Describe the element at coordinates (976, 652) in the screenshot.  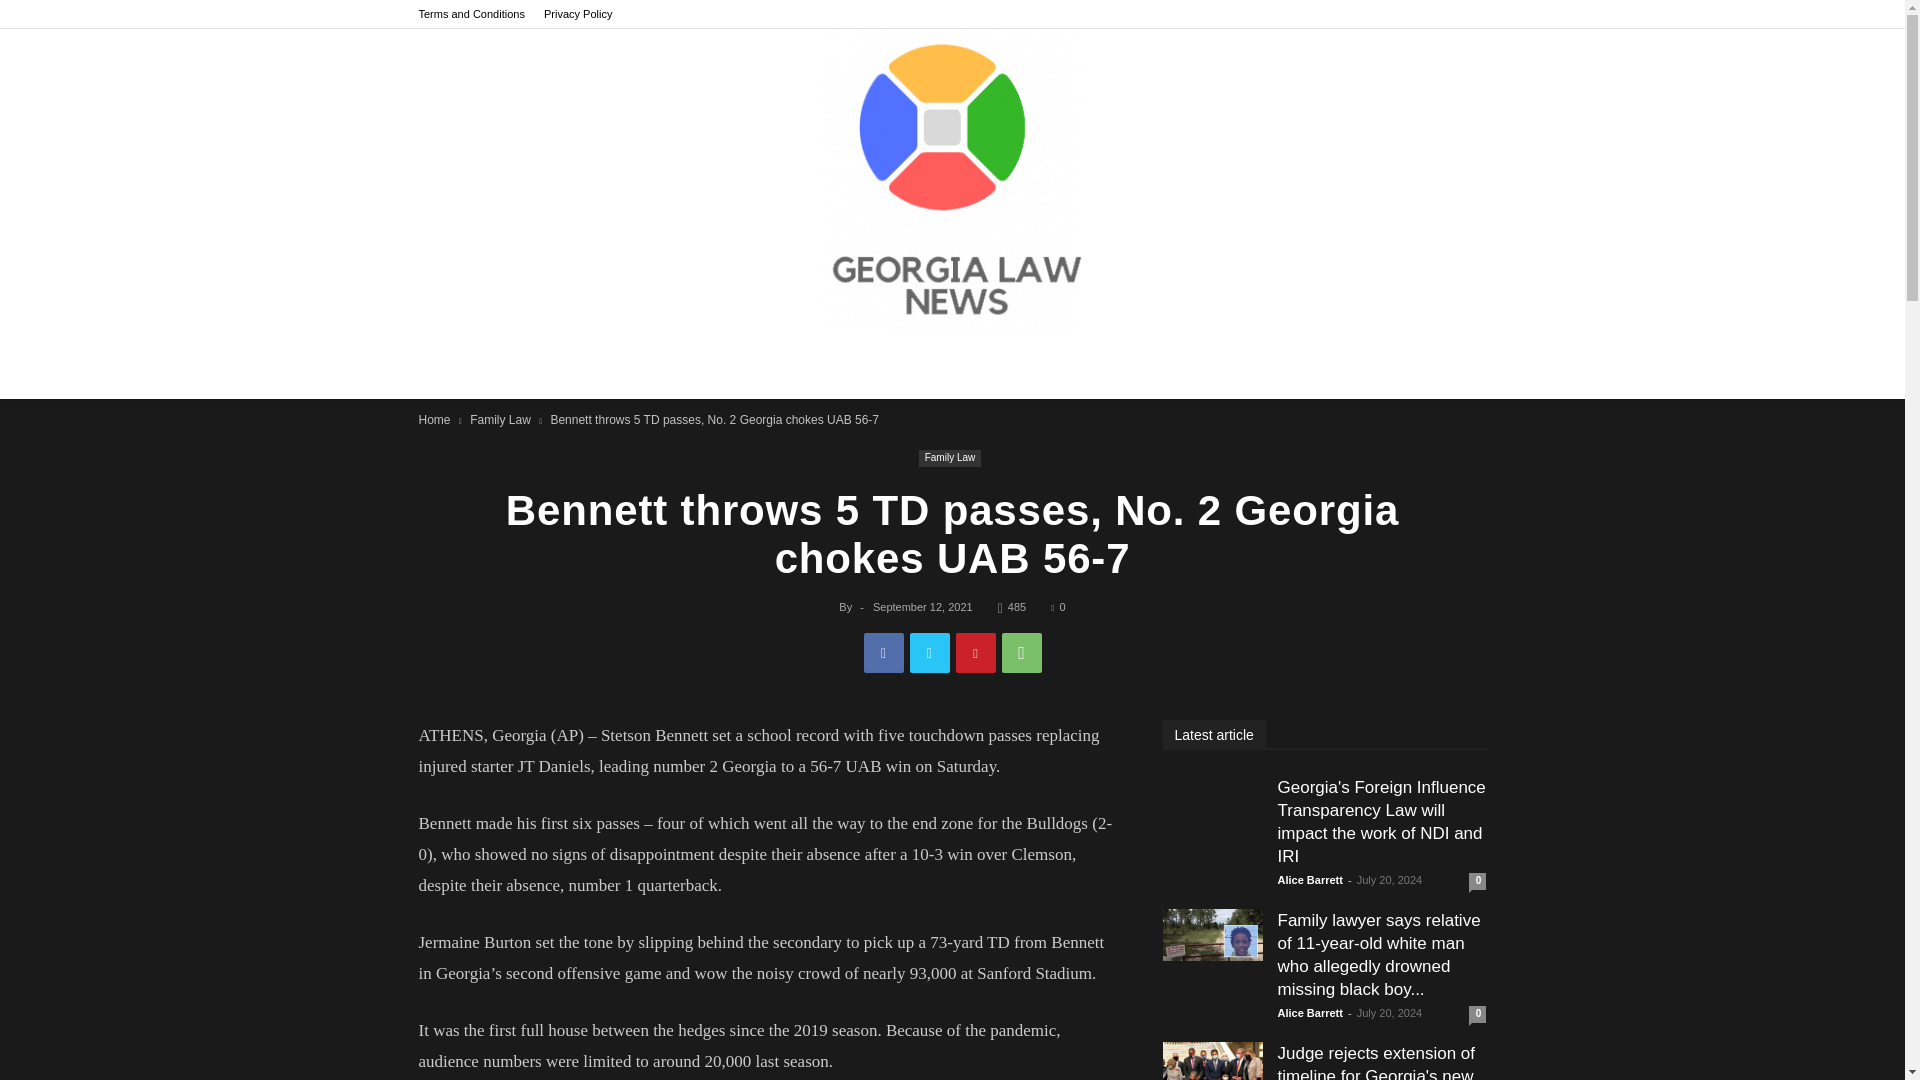
I see `Pinterest` at that location.